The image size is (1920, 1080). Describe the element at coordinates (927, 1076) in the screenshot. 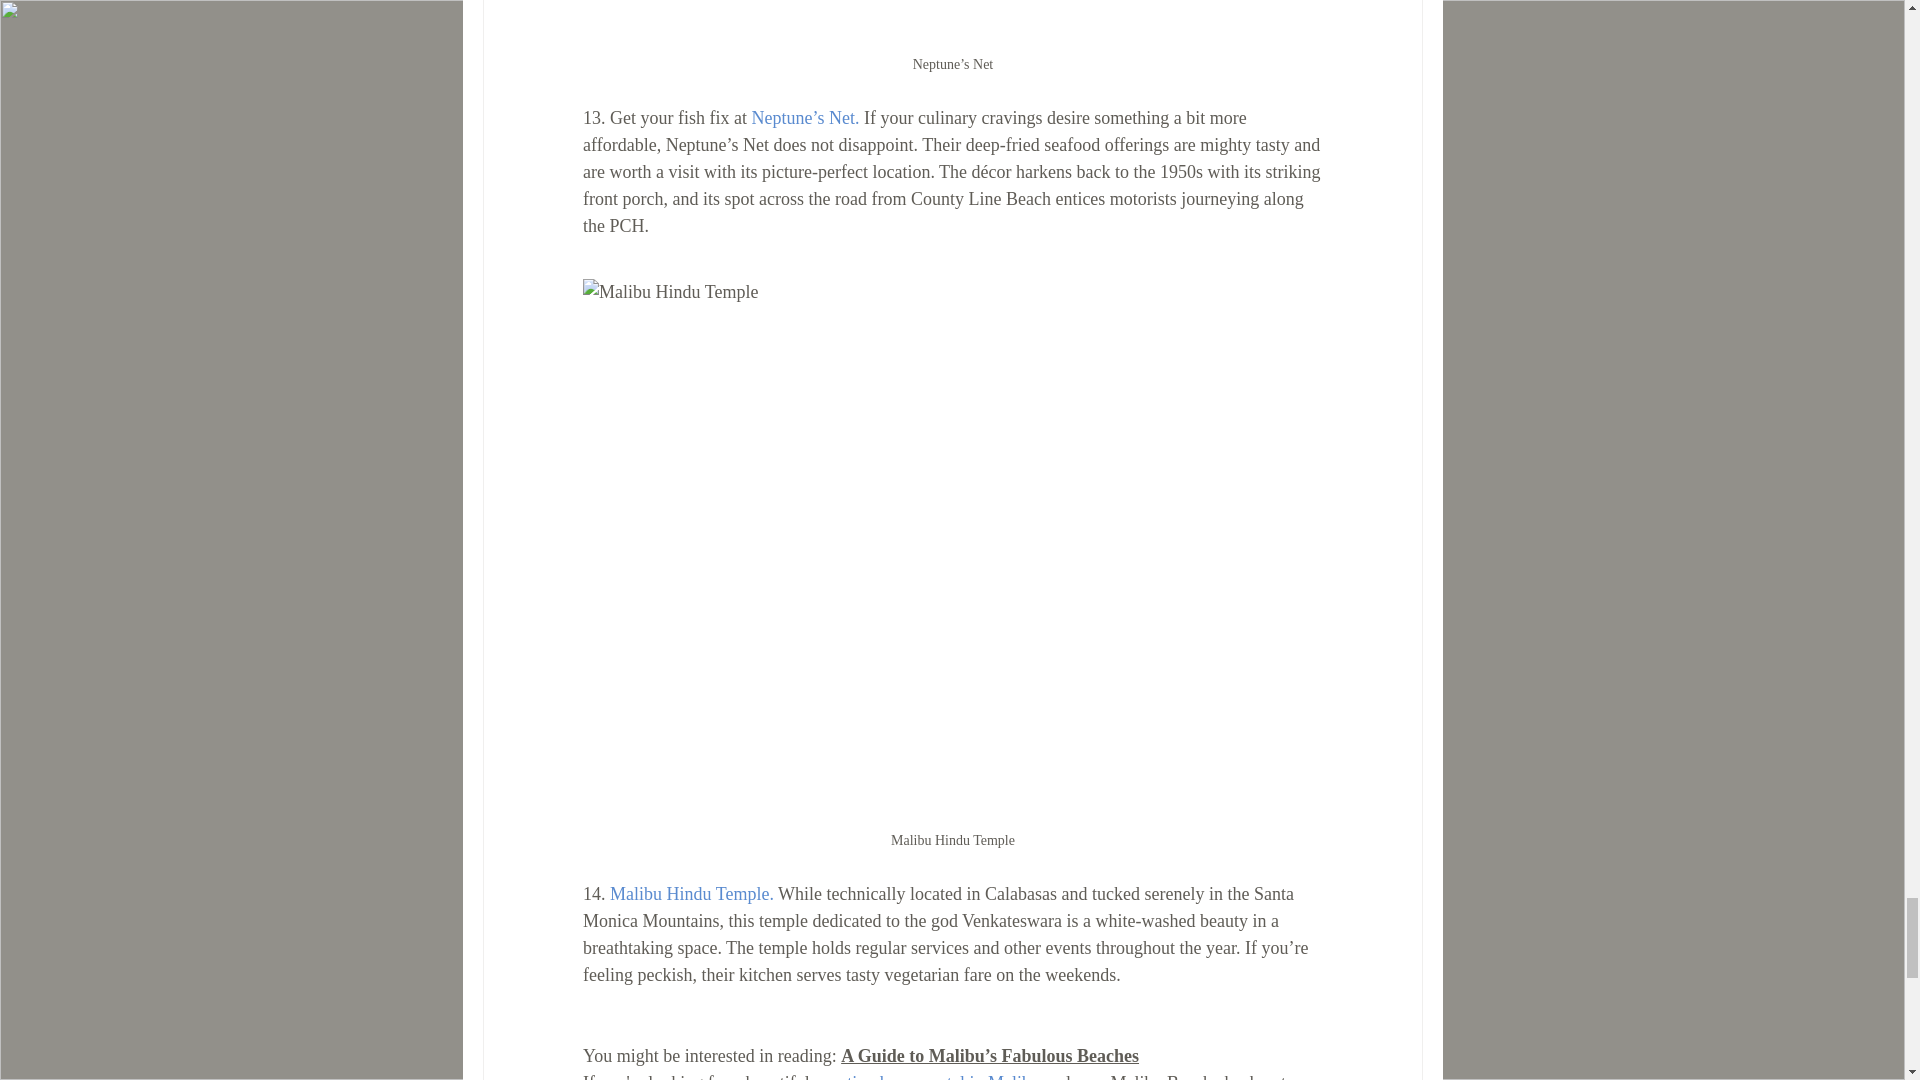

I see `vacation home rental in Malibu` at that location.